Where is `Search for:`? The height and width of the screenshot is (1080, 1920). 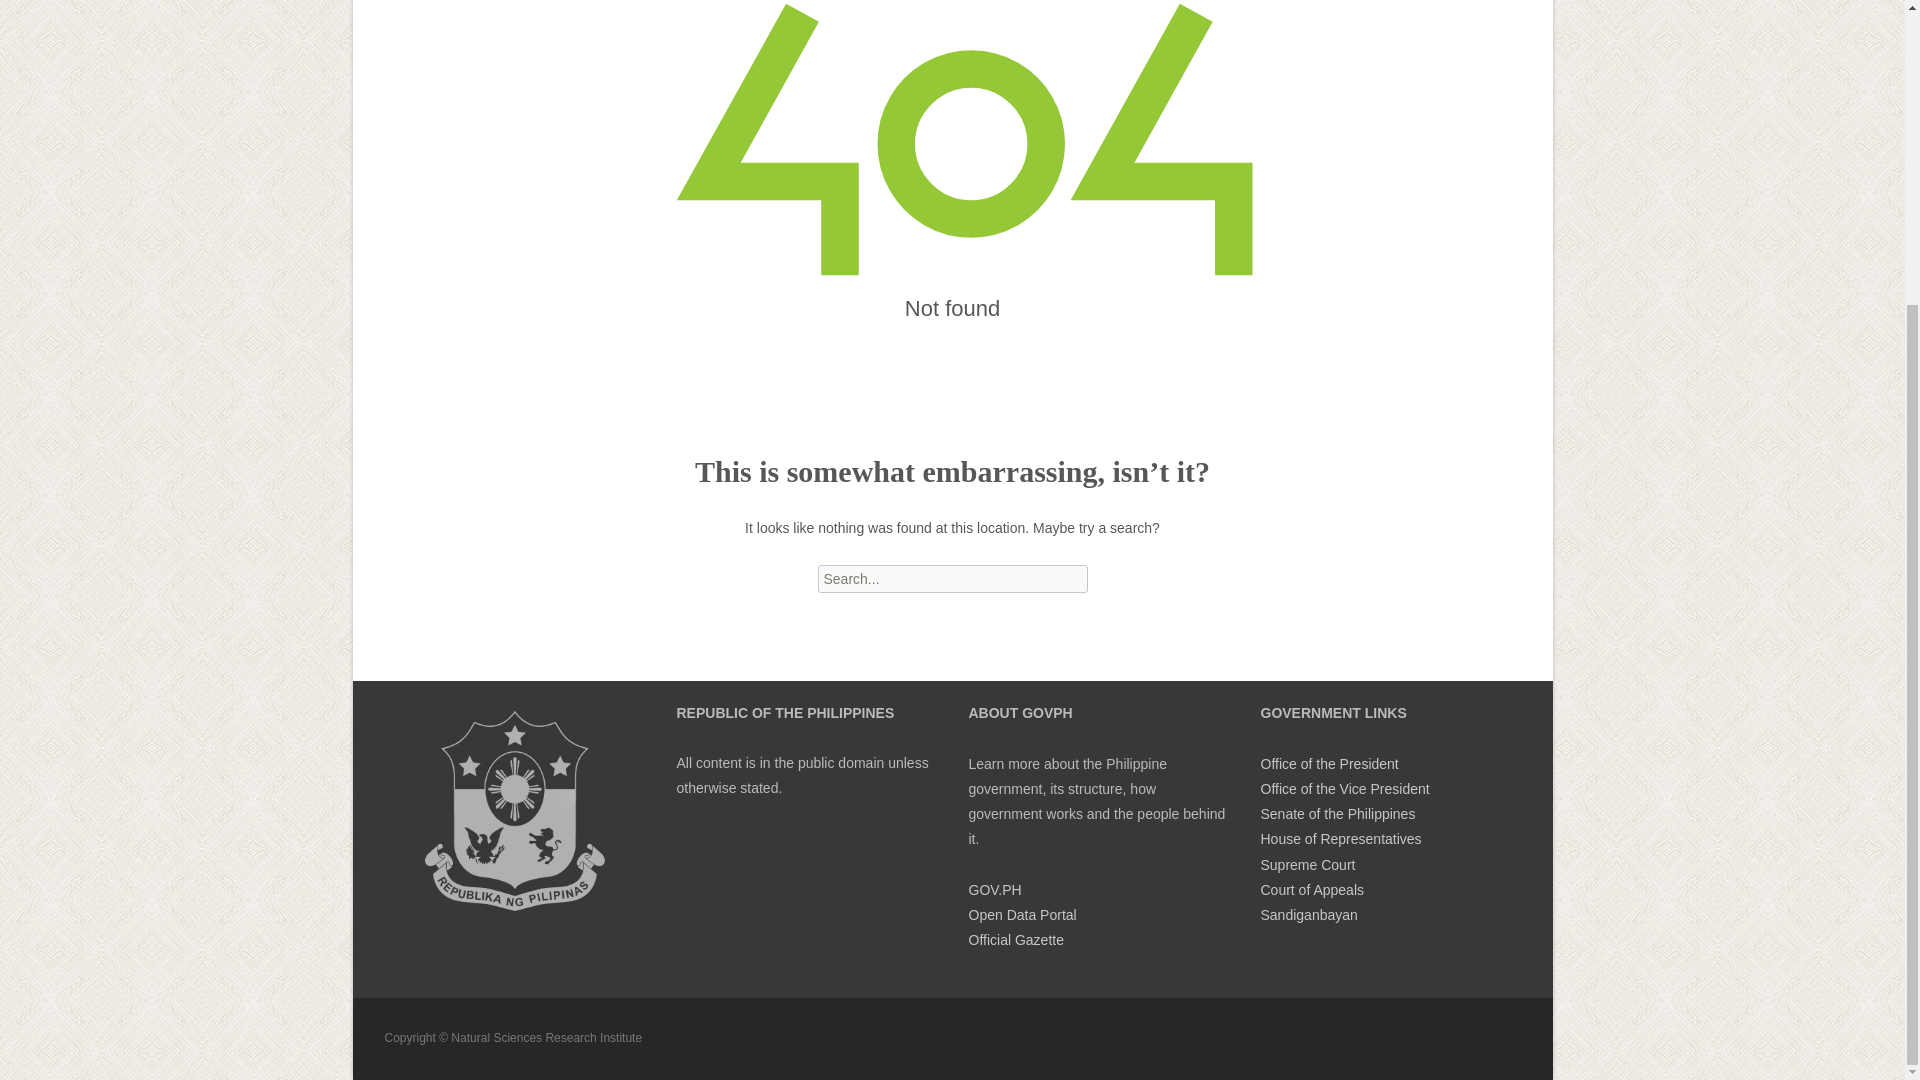
Search for: is located at coordinates (952, 578).